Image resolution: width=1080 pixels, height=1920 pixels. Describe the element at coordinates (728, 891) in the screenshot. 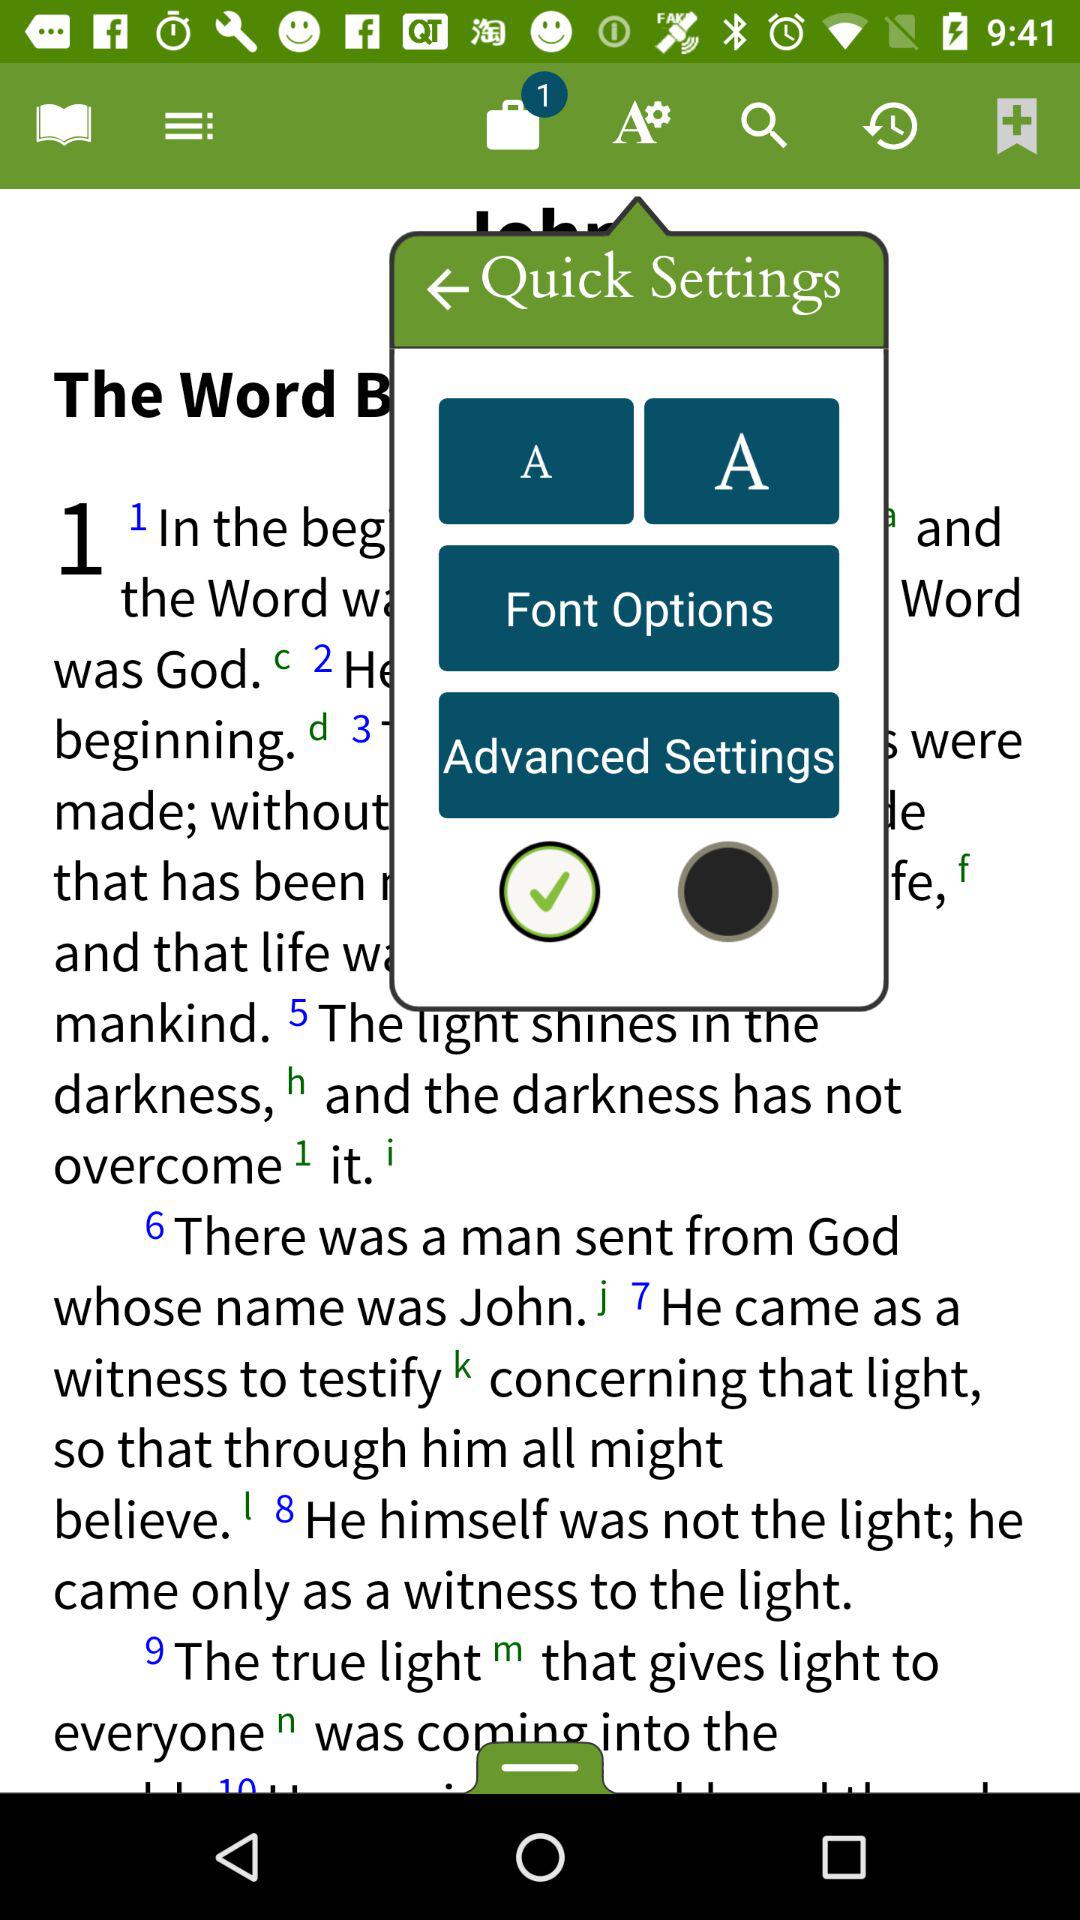

I see `select color` at that location.